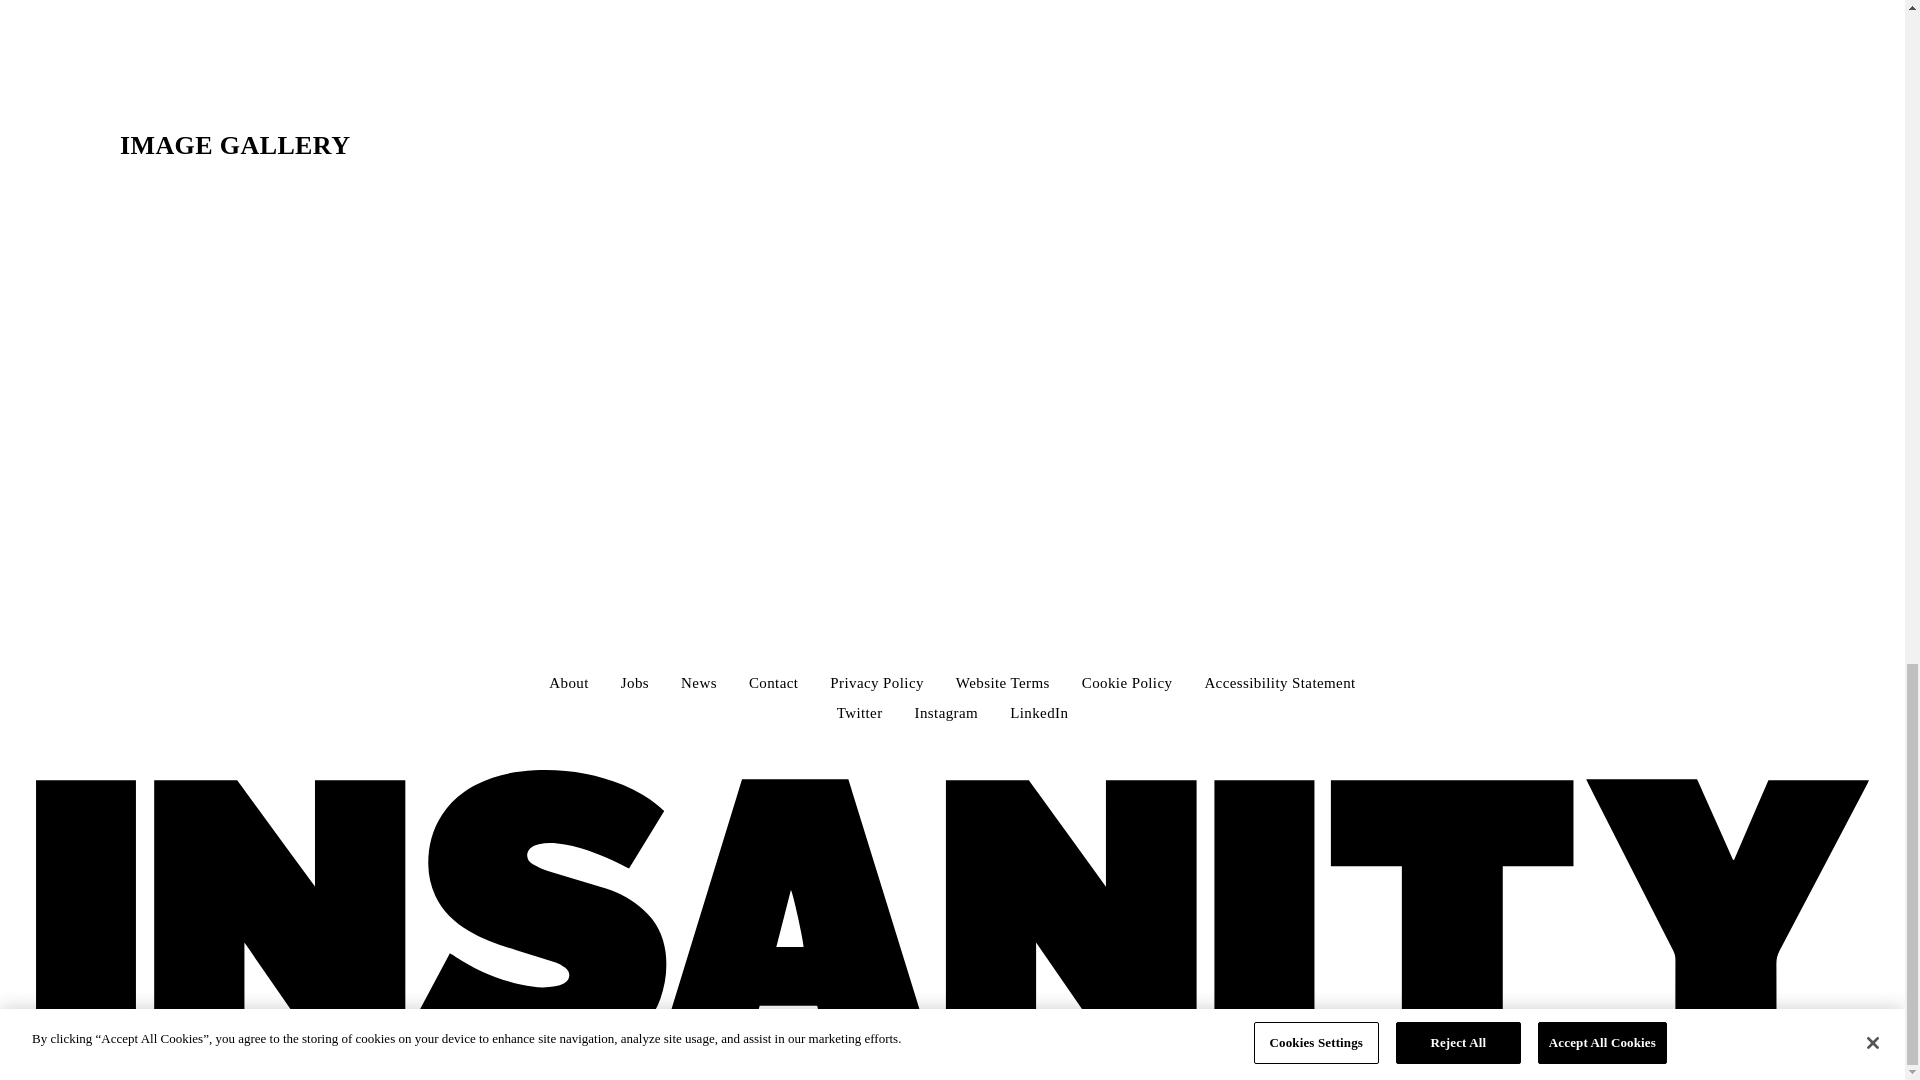  Describe the element at coordinates (947, 713) in the screenshot. I see `Instagram` at that location.